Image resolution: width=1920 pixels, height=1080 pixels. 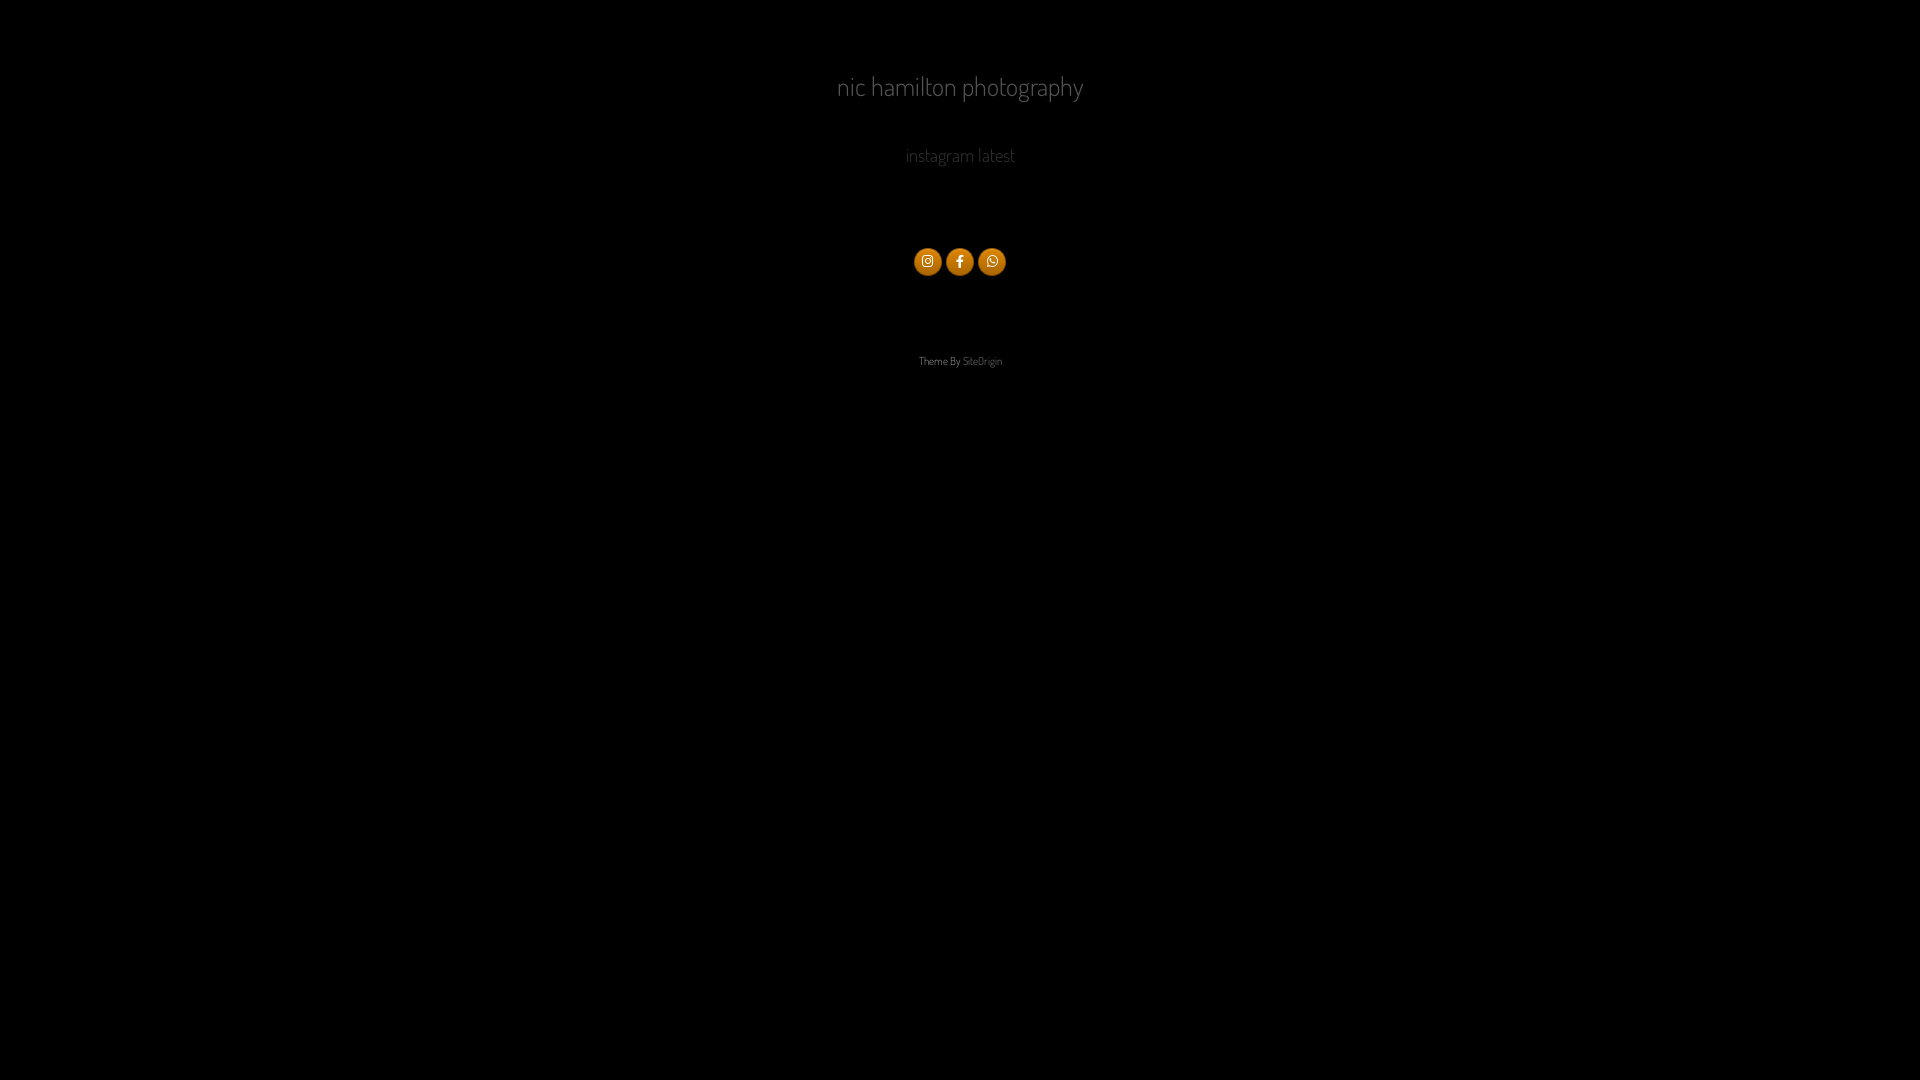 What do you see at coordinates (960, 262) in the screenshot?
I see `nic hamilton photography on Facebook` at bounding box center [960, 262].